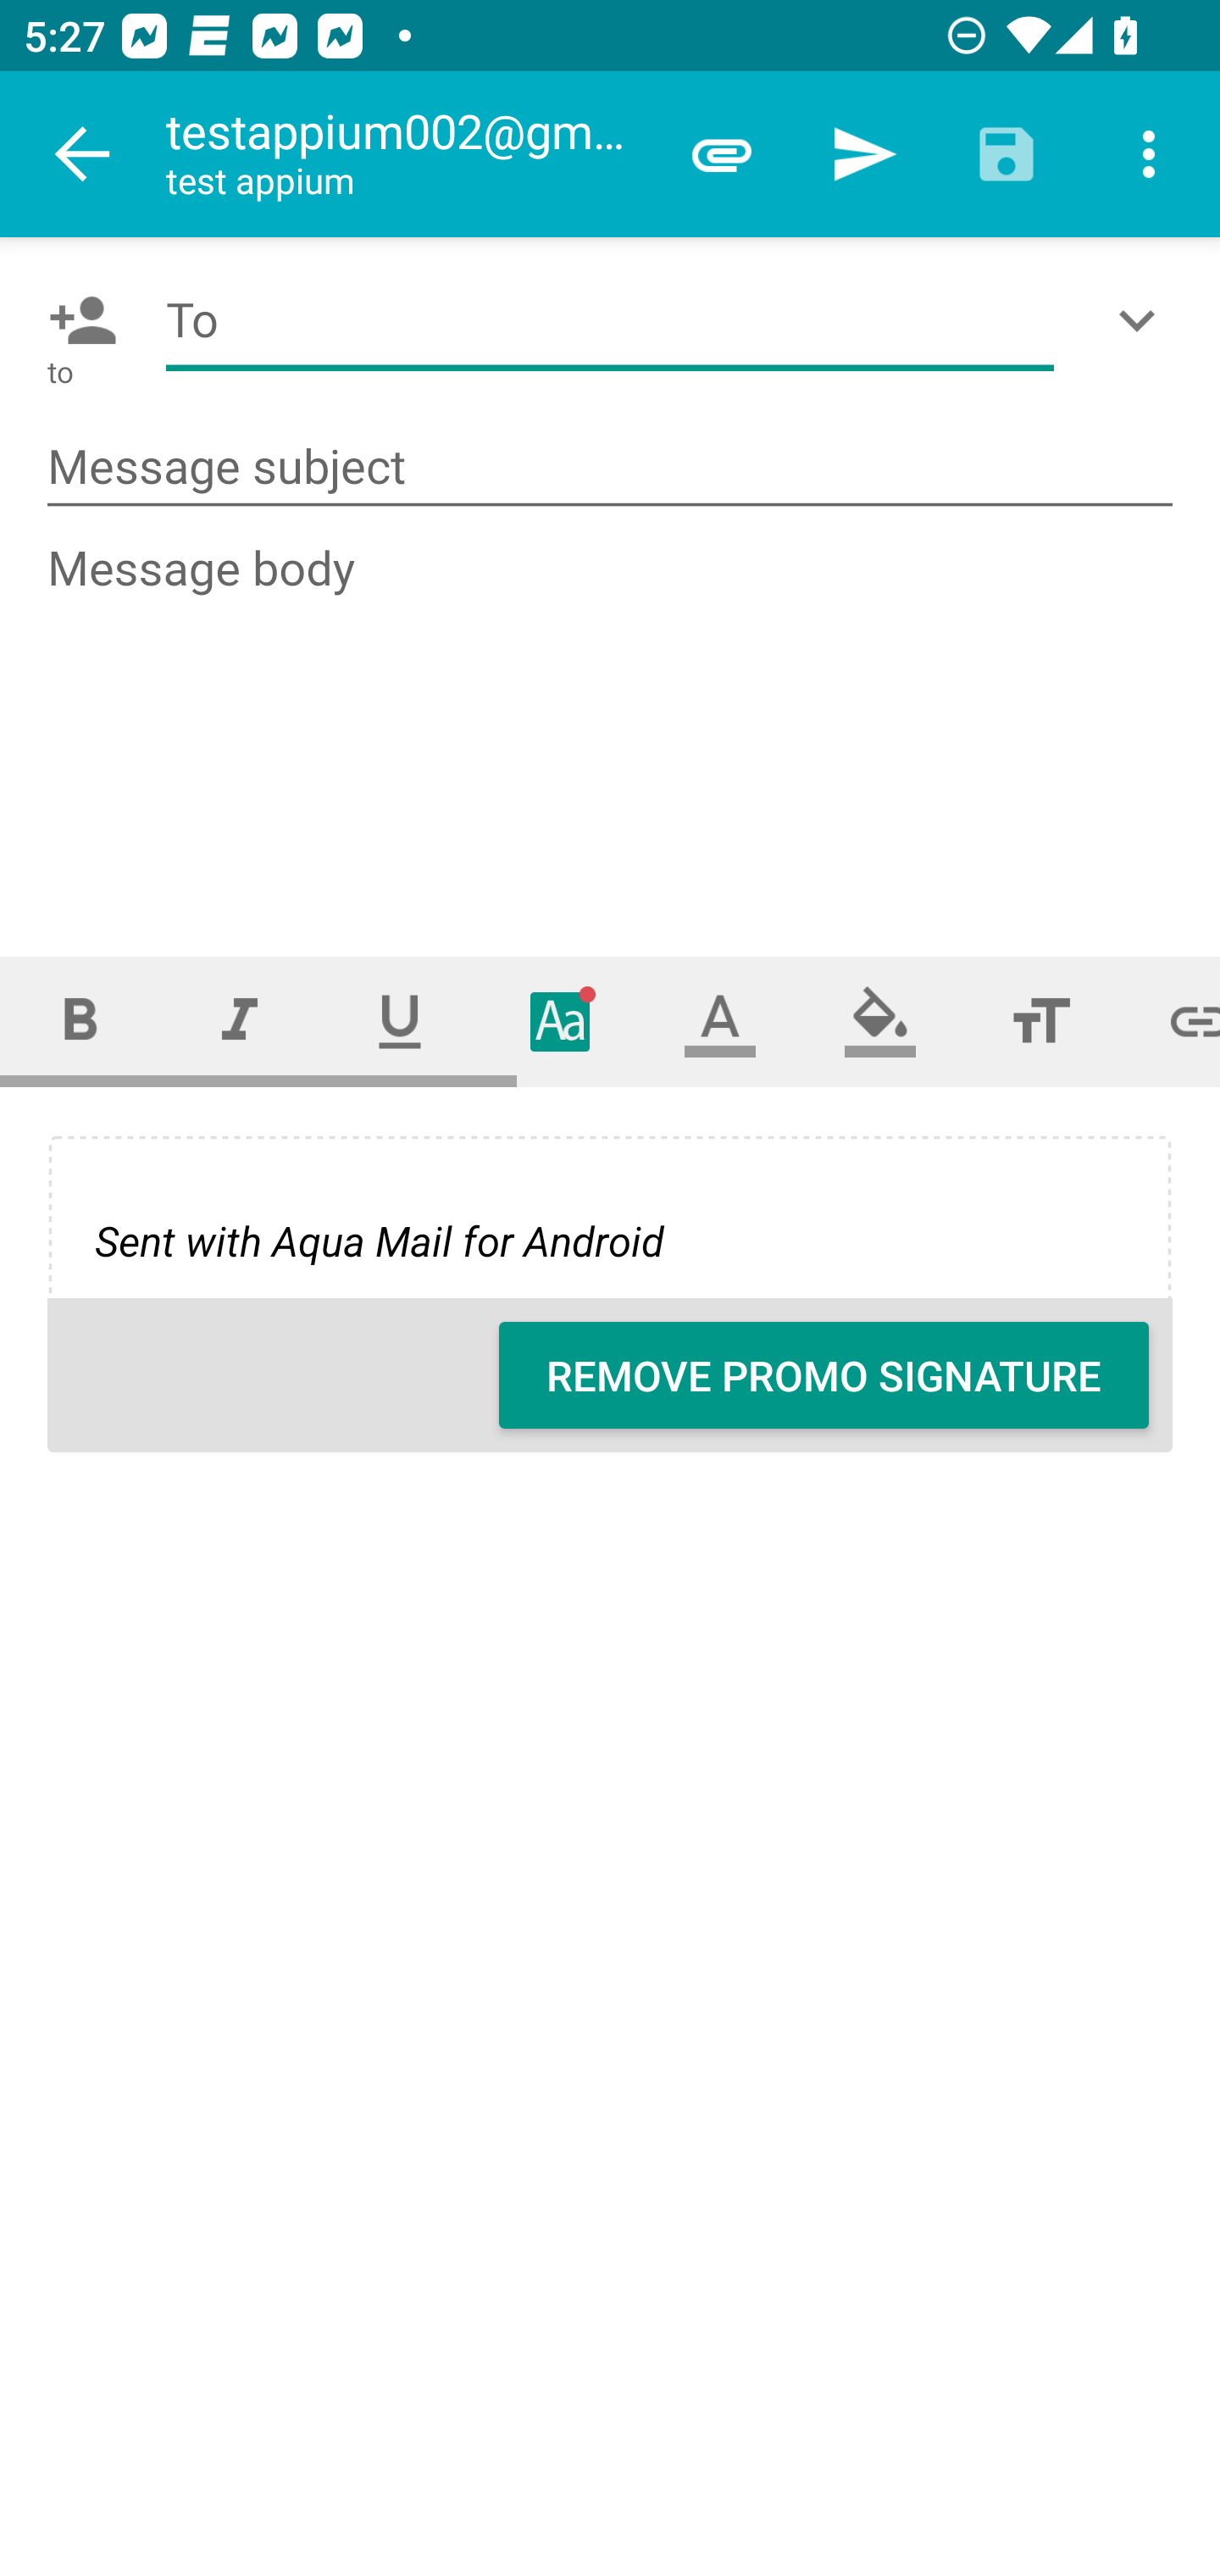  I want to click on Text color, so click(720, 1020).